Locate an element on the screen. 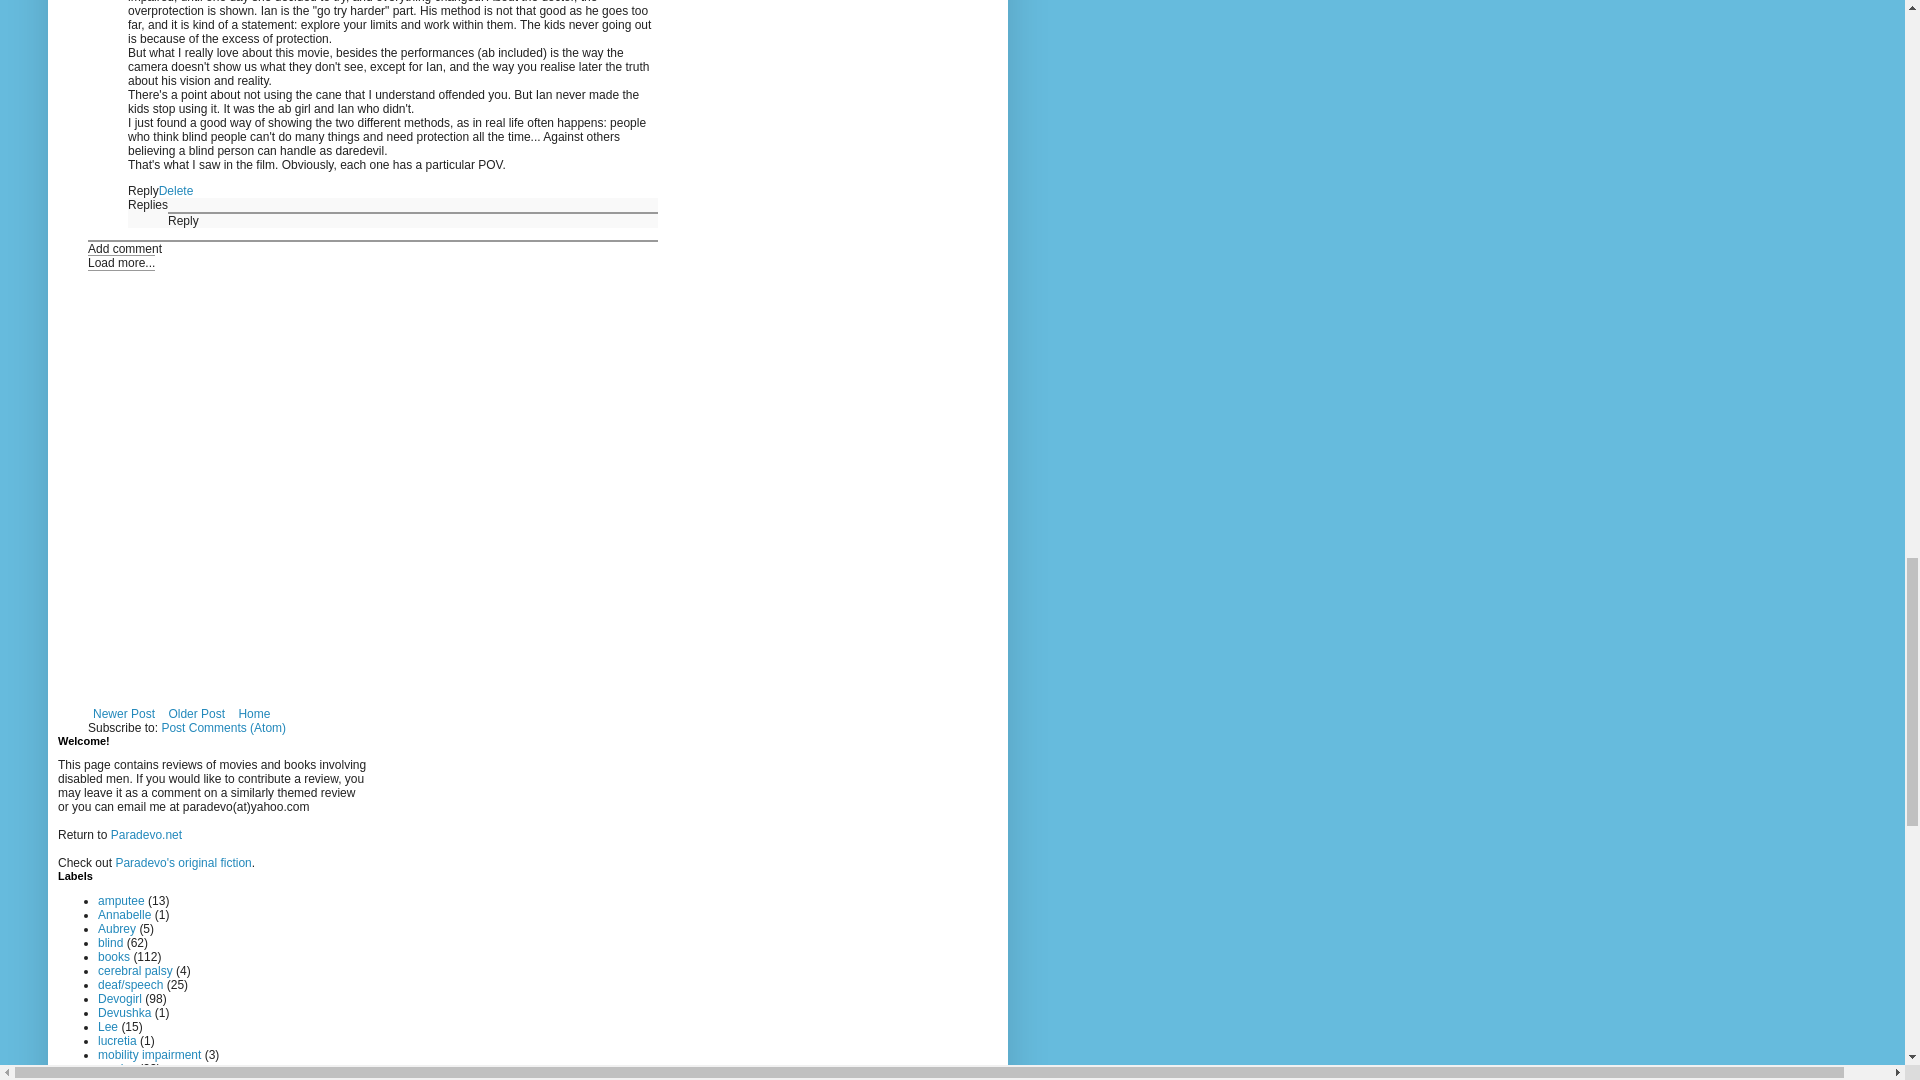  blind is located at coordinates (110, 943).